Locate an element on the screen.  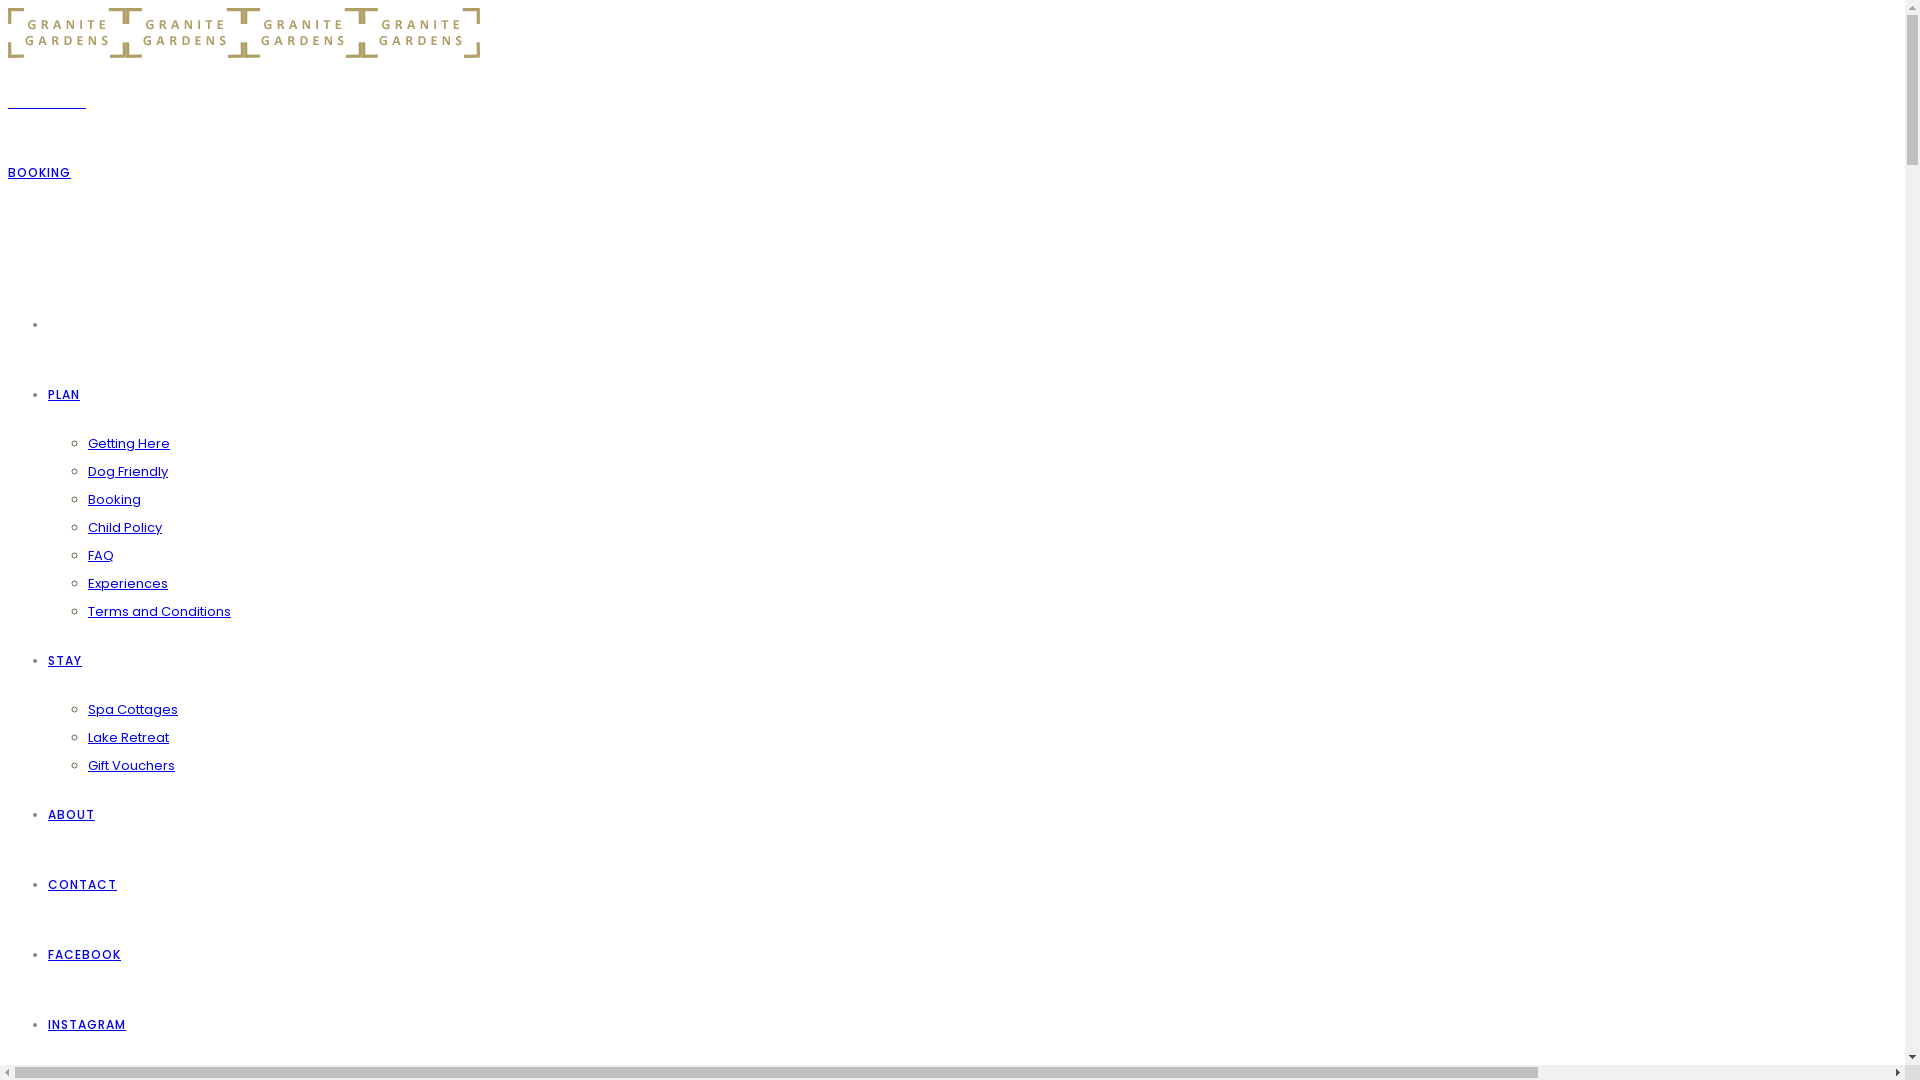
Lake Retreat is located at coordinates (128, 738).